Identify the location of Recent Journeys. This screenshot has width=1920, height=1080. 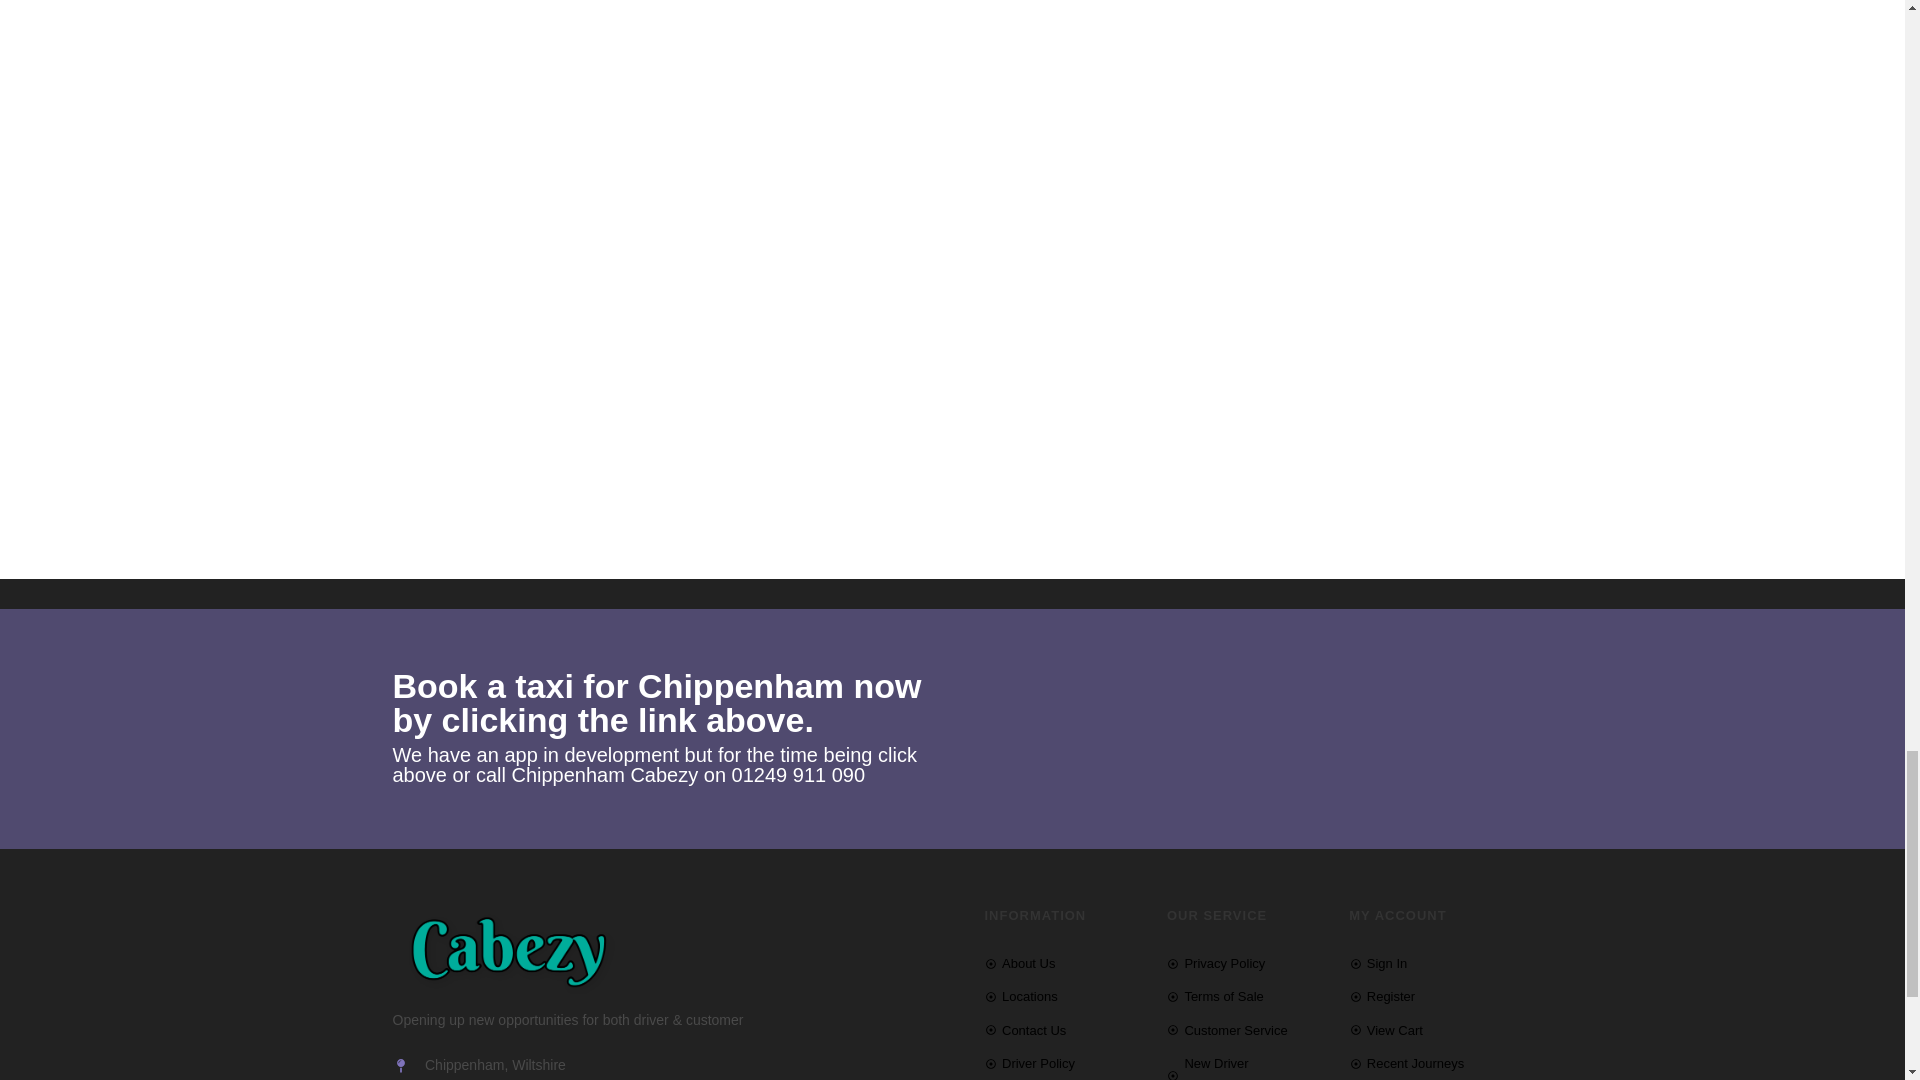
(1430, 1062).